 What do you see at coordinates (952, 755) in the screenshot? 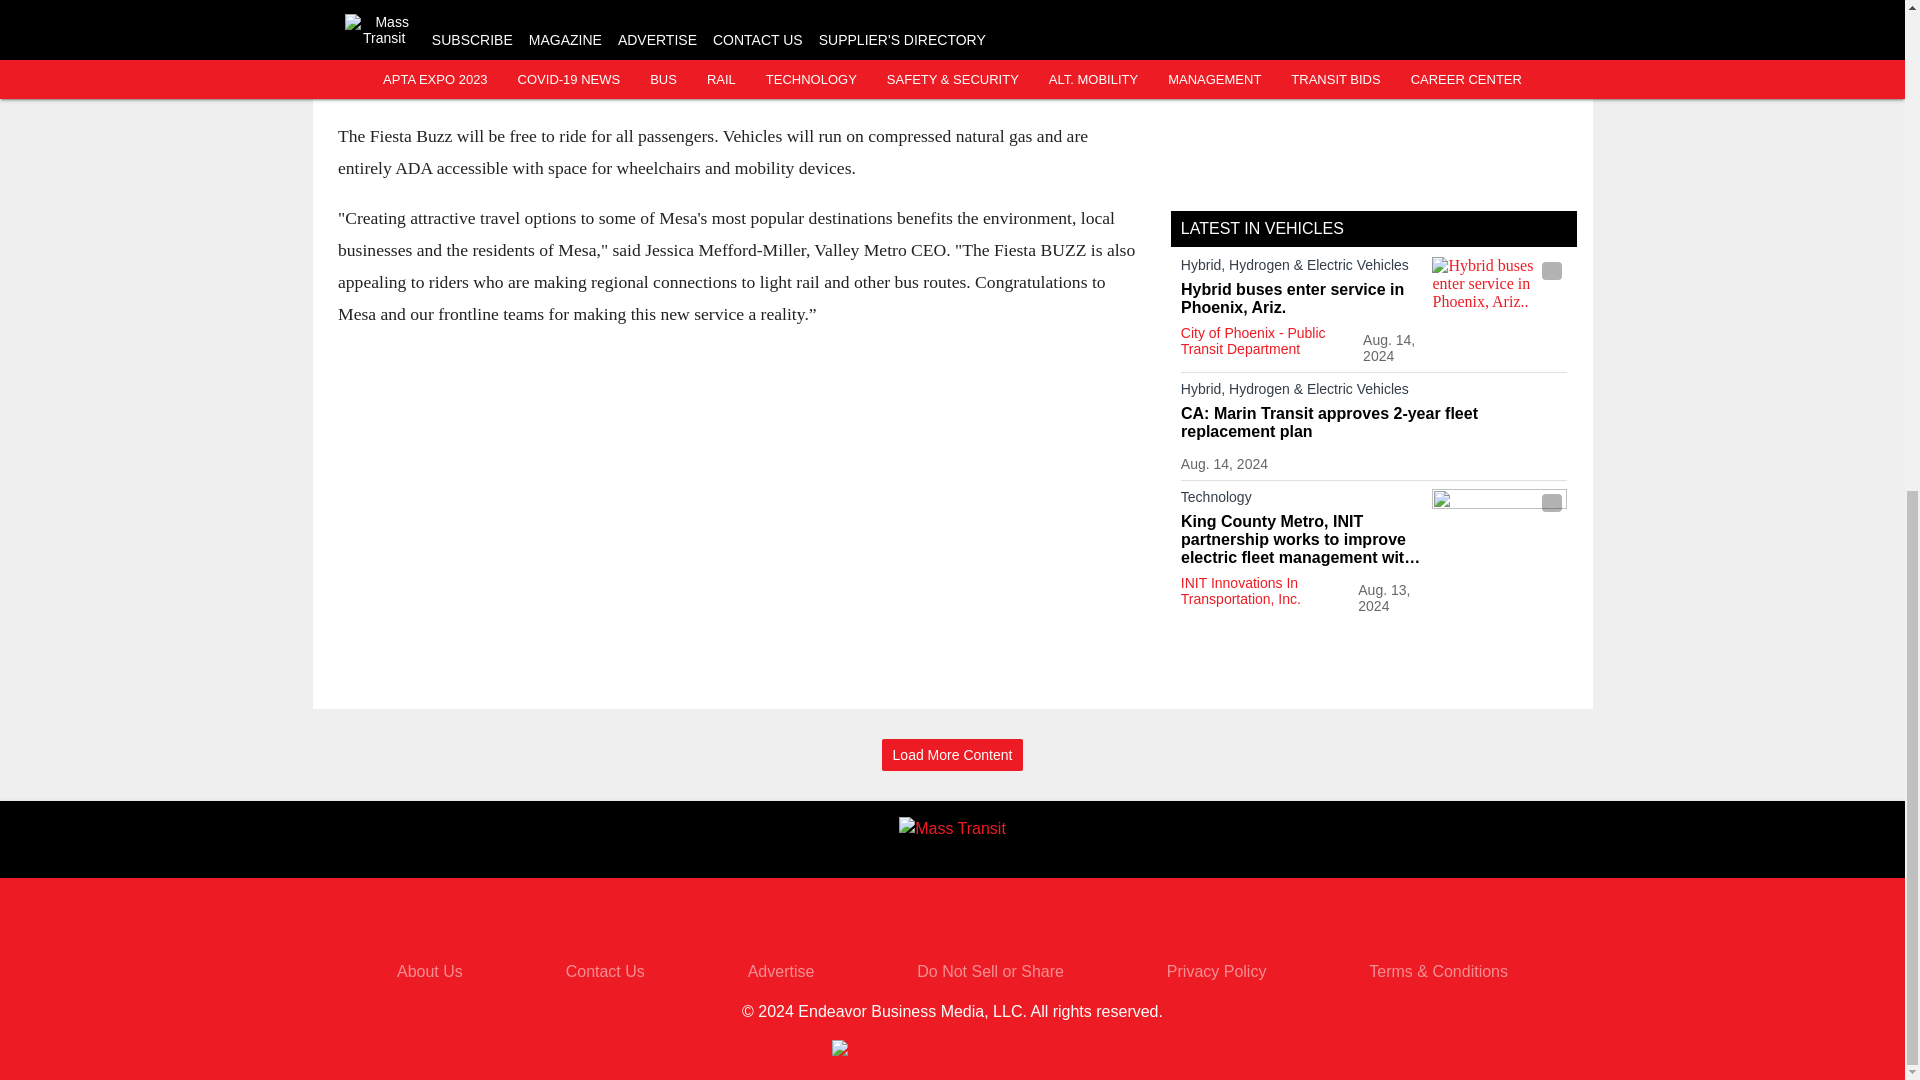
I see `Load More Content` at bounding box center [952, 755].